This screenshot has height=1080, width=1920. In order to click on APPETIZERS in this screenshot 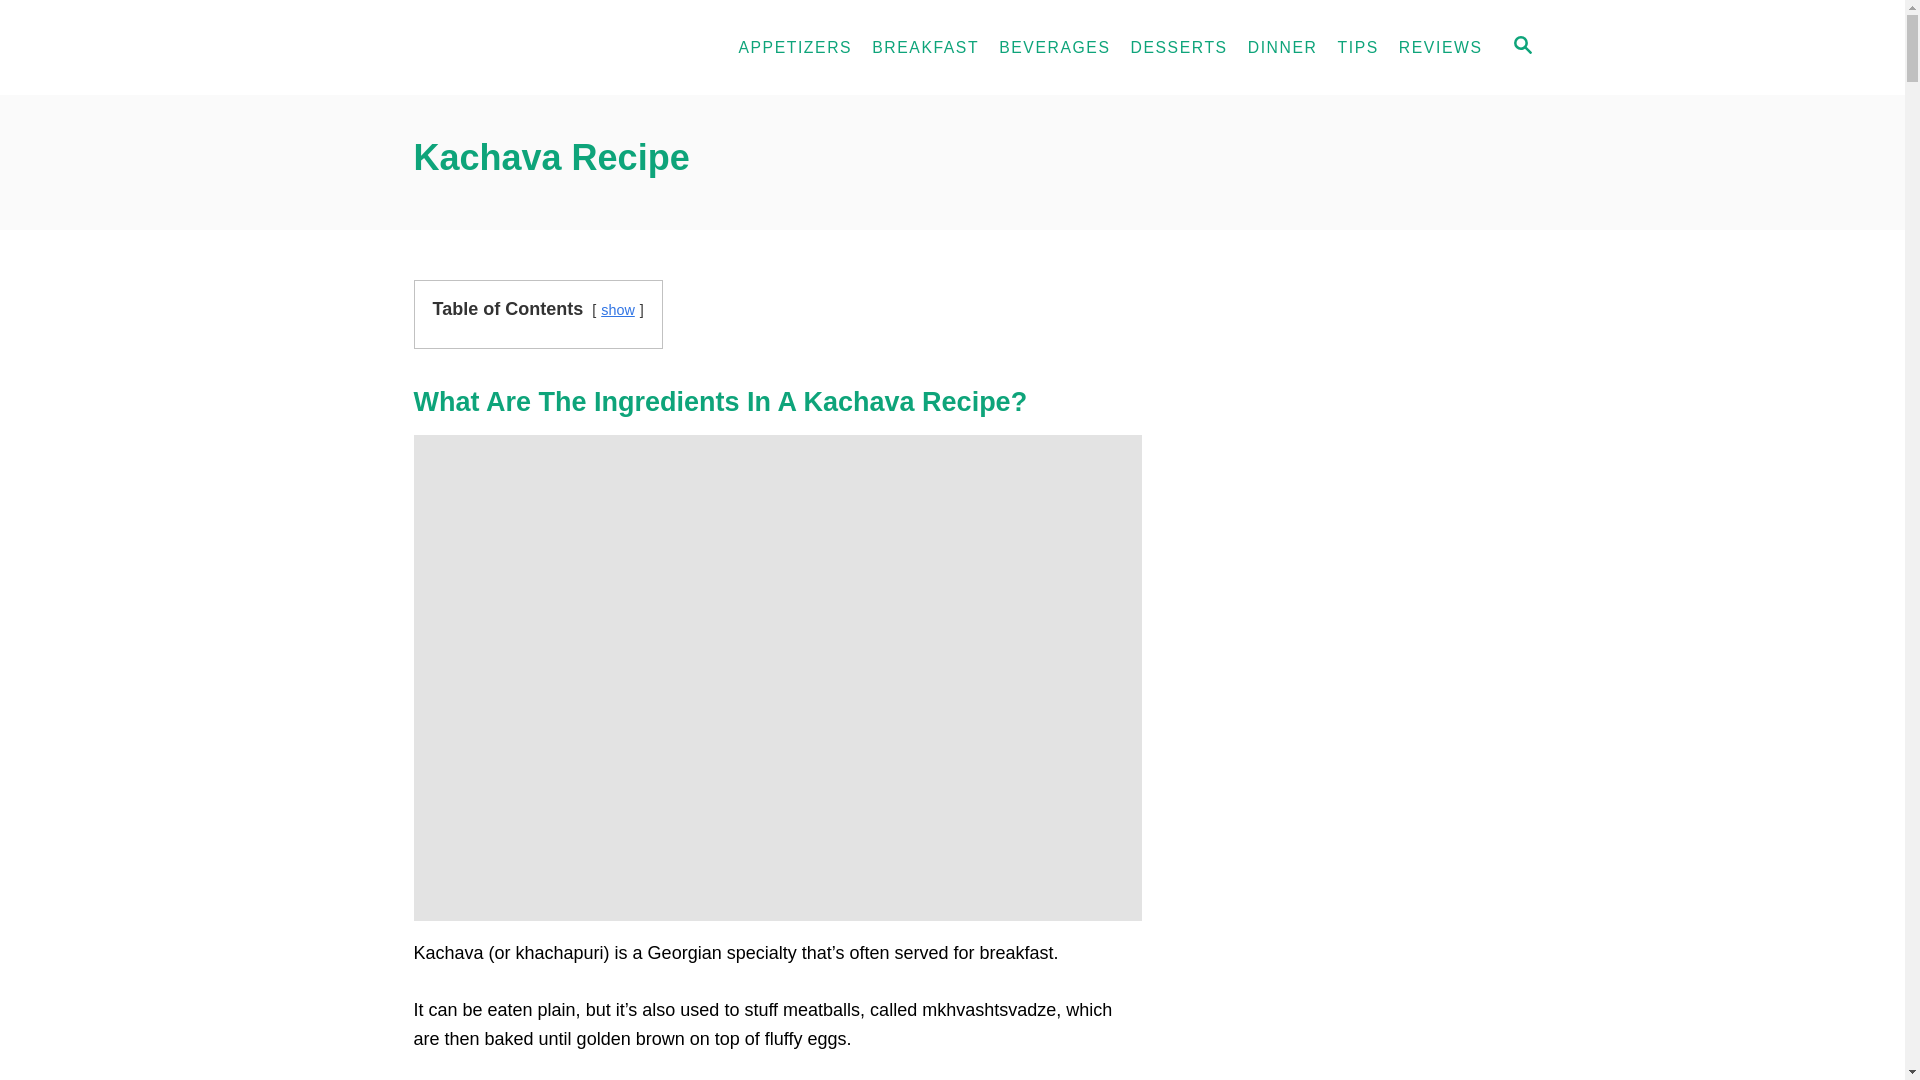, I will do `click(794, 48)`.